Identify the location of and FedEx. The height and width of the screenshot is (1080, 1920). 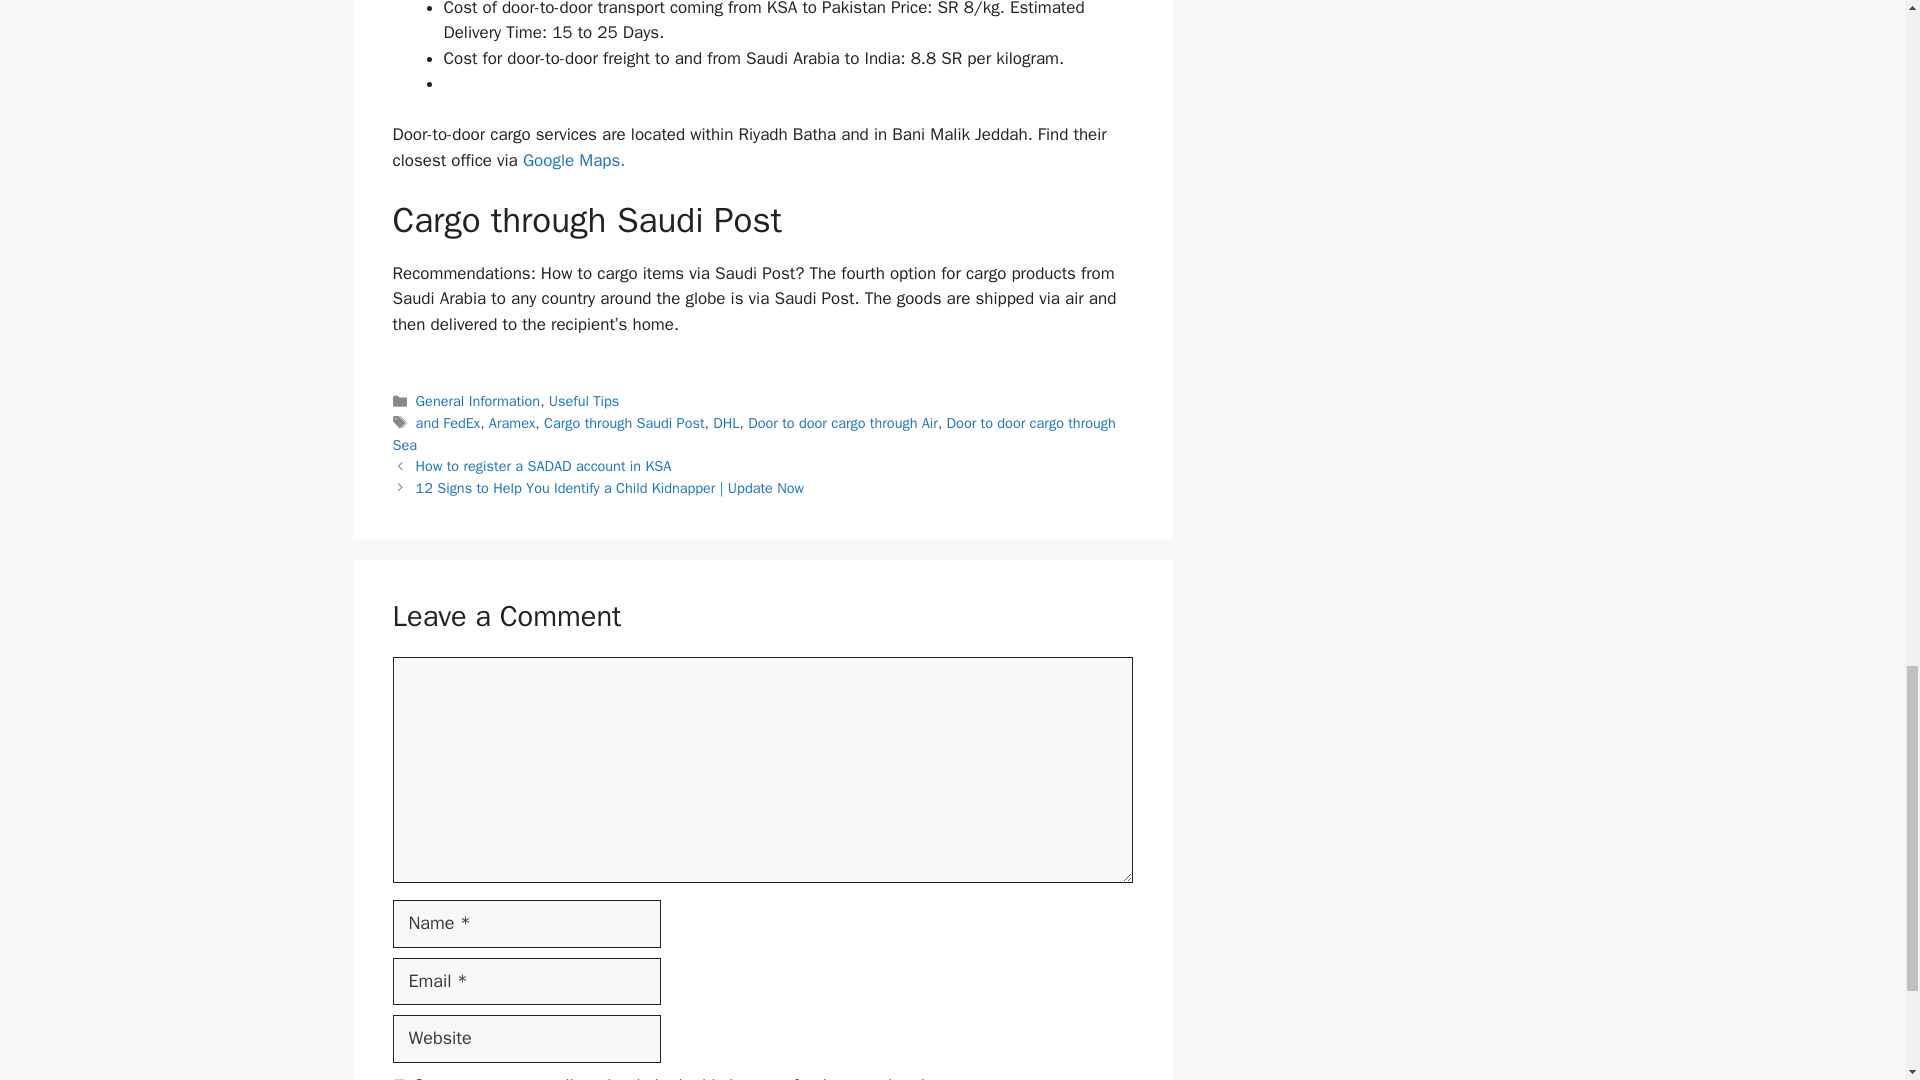
(448, 422).